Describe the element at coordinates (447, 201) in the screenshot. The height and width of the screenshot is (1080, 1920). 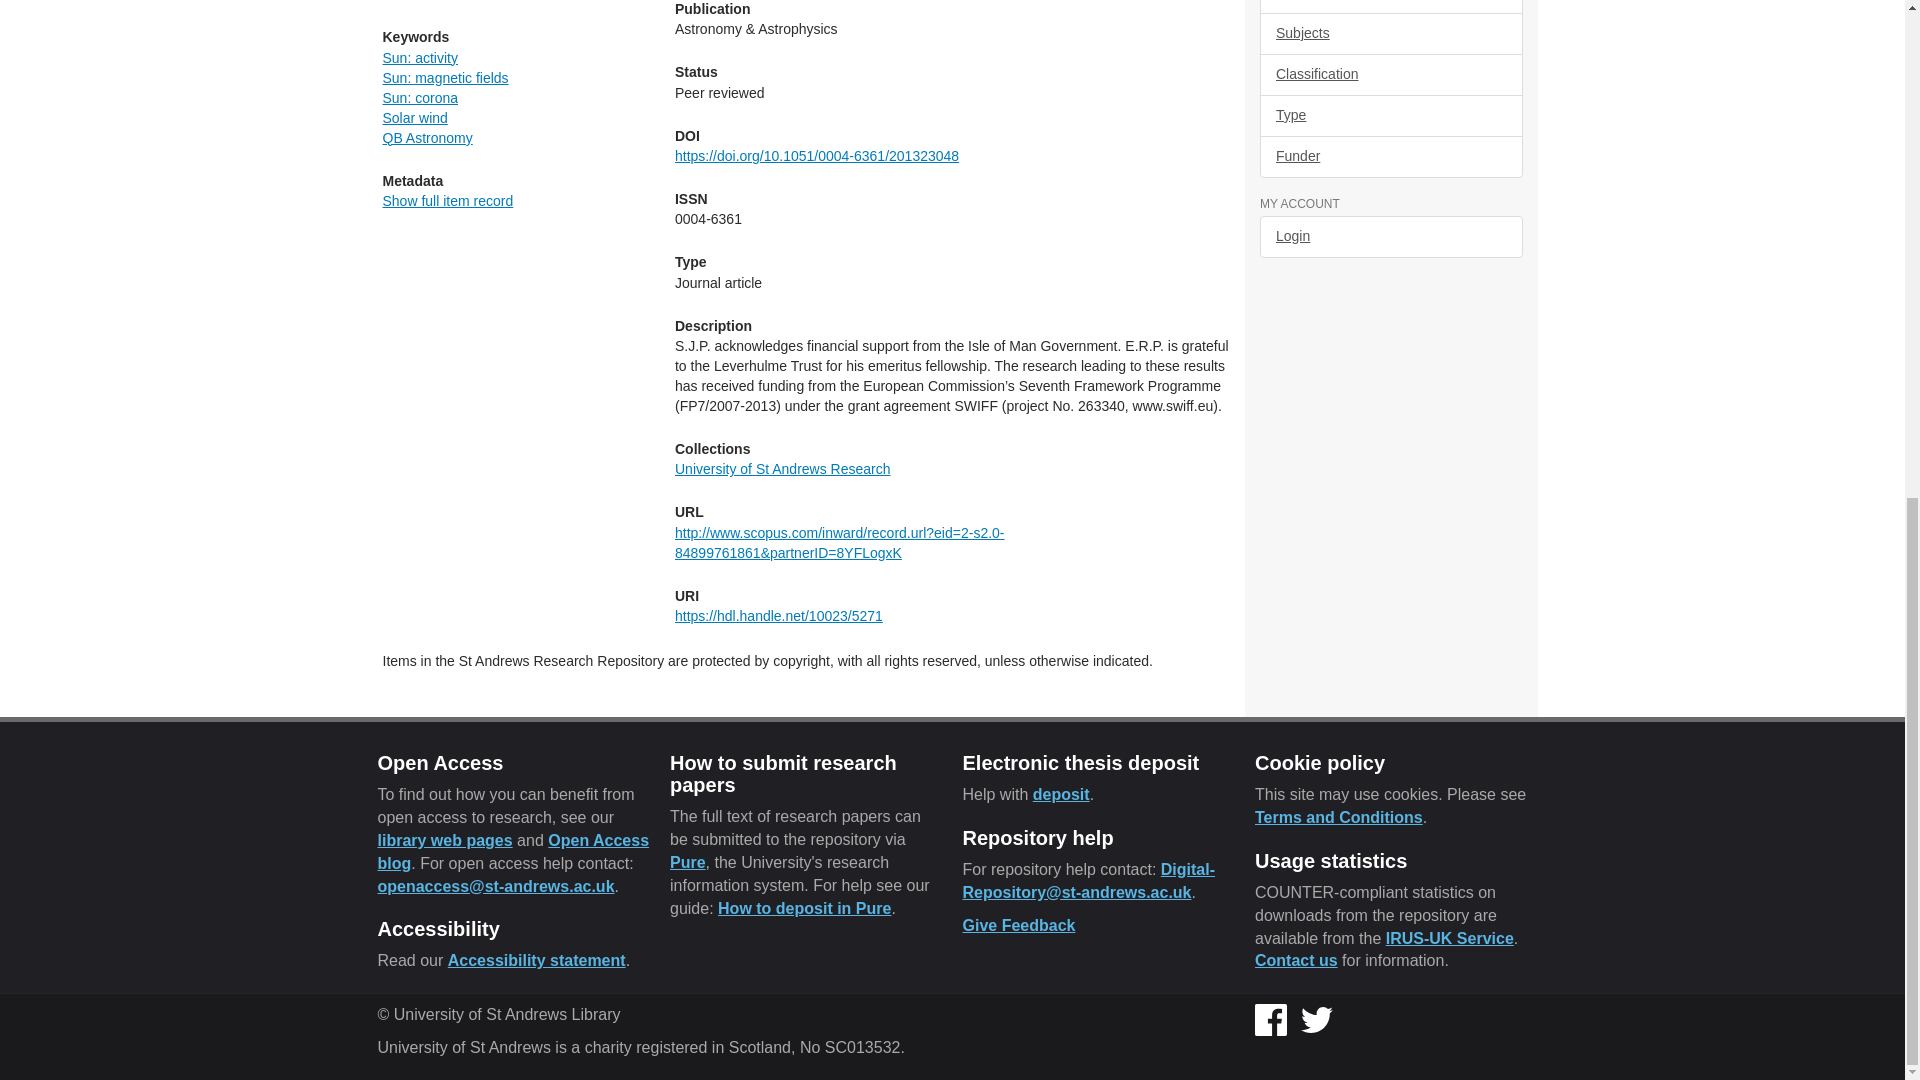
I see `Show full item record` at that location.